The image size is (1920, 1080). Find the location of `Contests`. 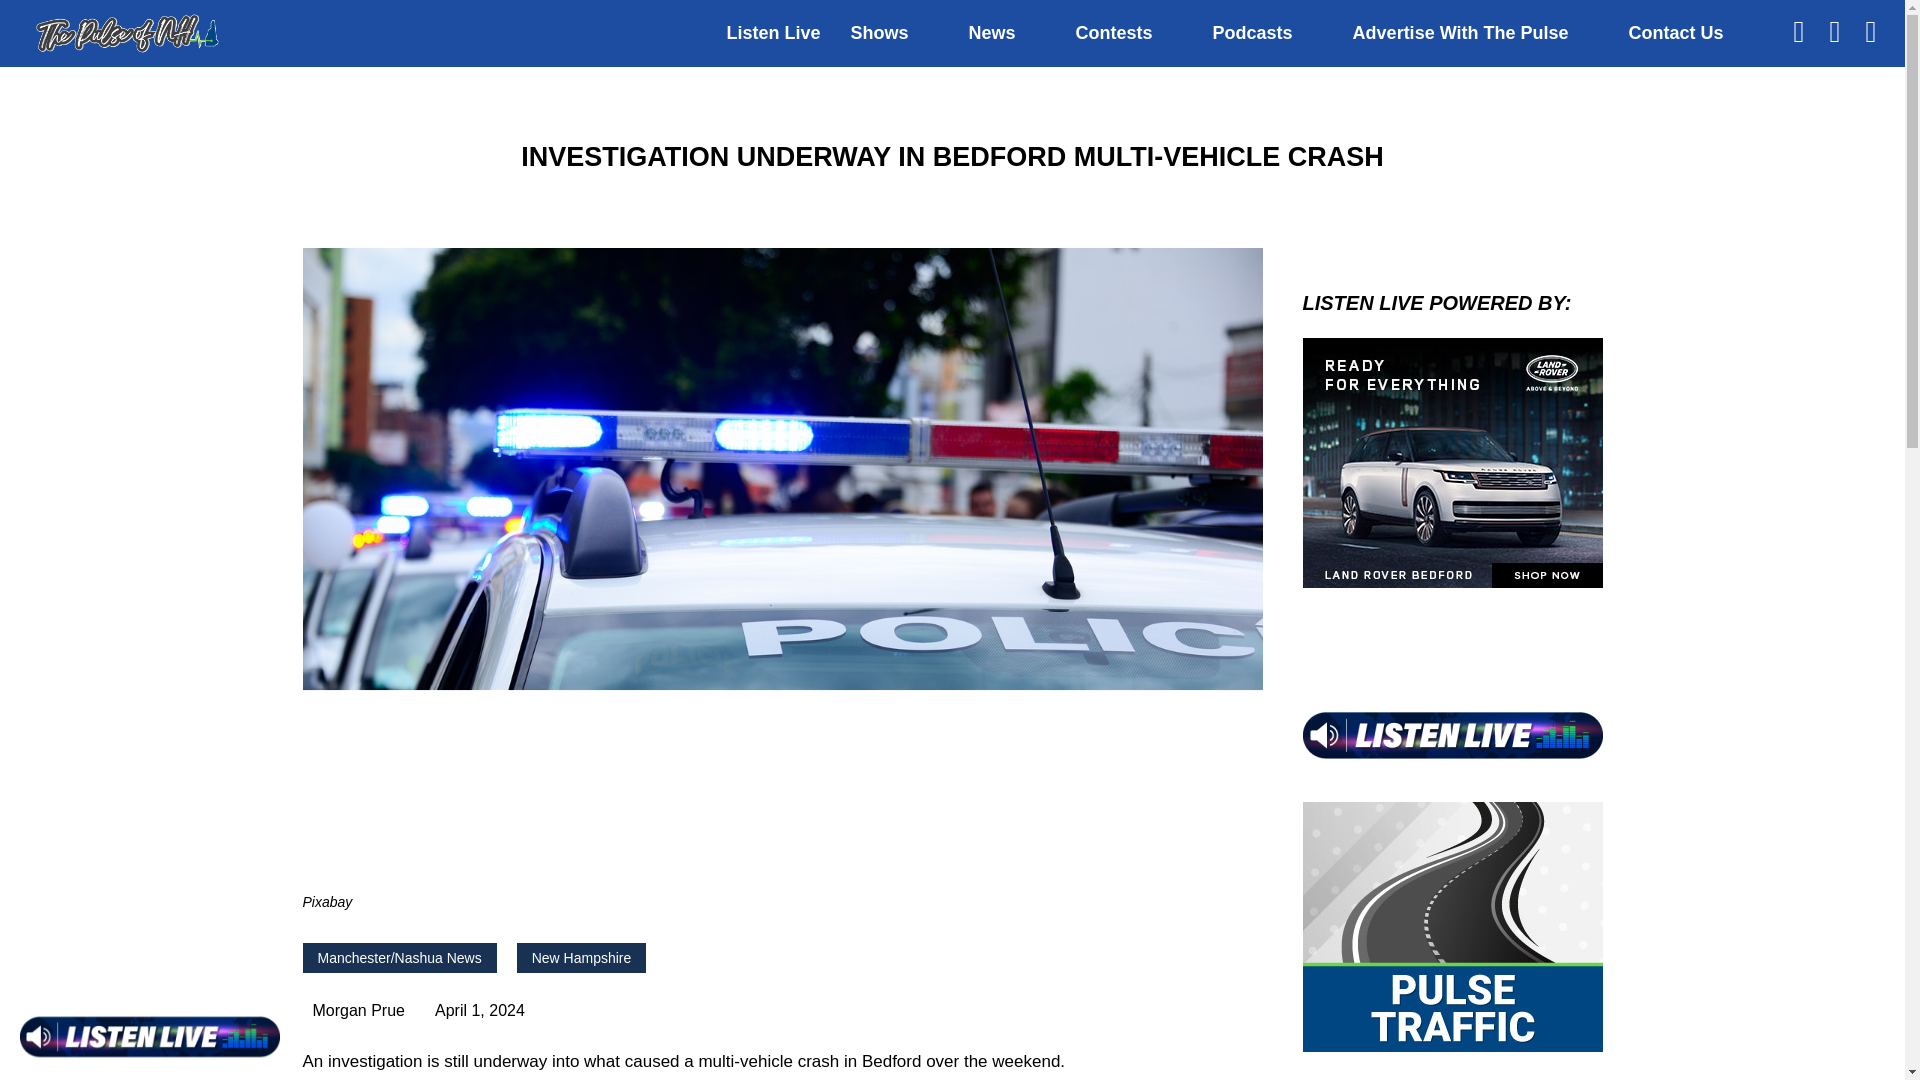

Contests is located at coordinates (1114, 33).